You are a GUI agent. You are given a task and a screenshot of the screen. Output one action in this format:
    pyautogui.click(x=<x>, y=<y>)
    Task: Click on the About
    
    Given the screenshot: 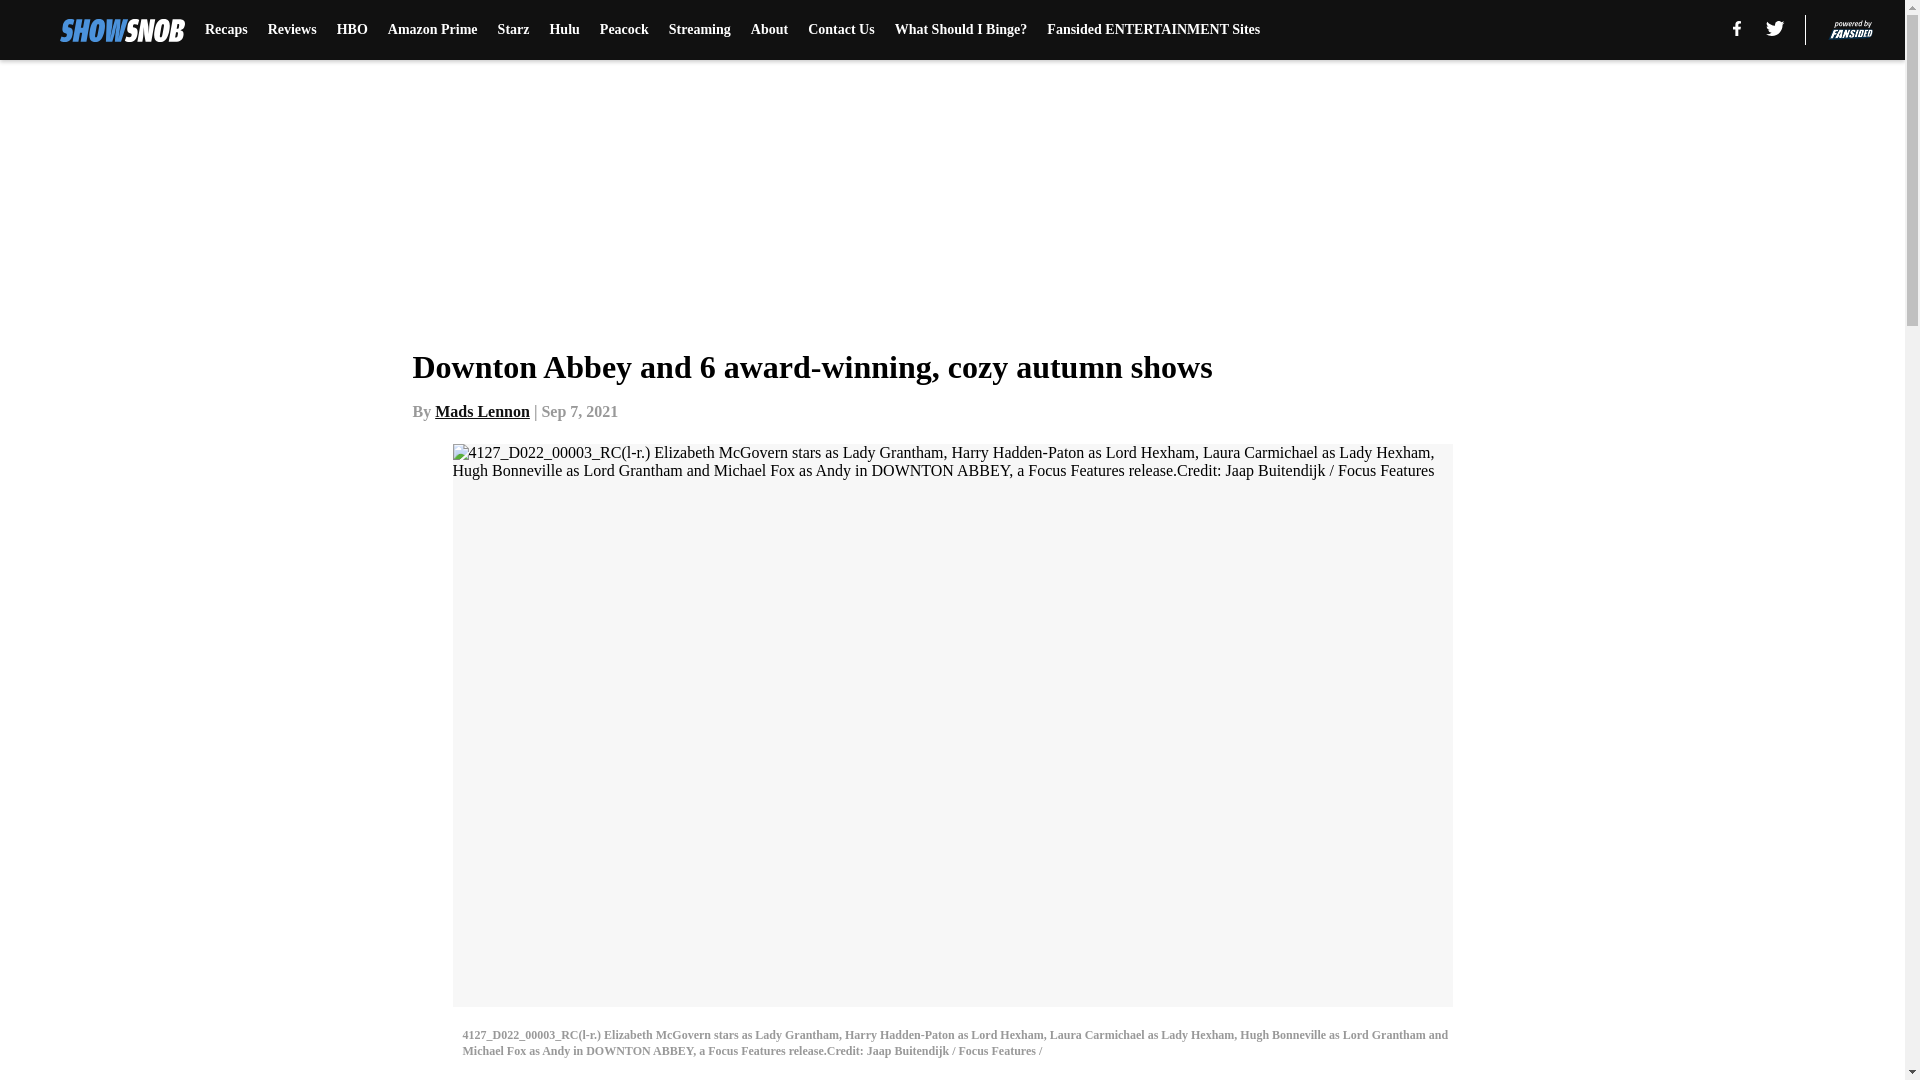 What is the action you would take?
    pyautogui.click(x=768, y=30)
    